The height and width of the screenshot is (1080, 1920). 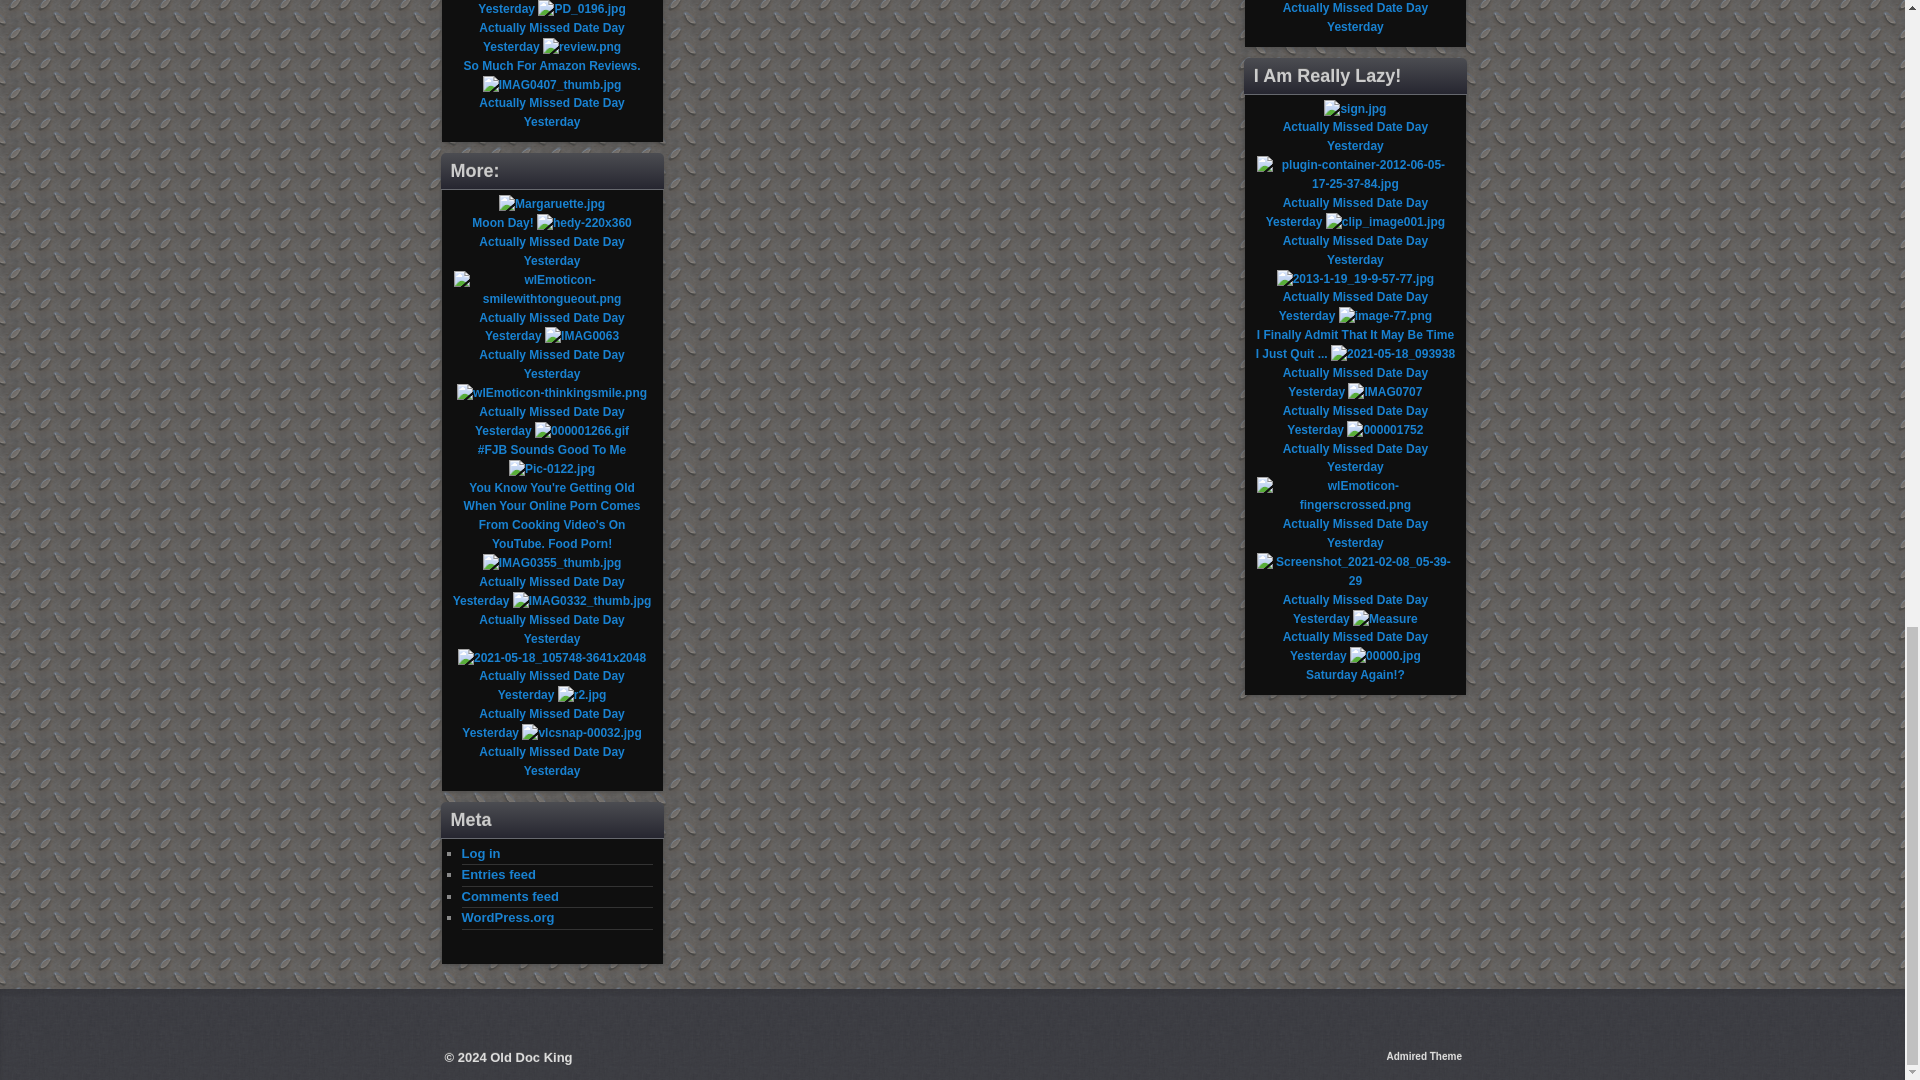 What do you see at coordinates (551, 8) in the screenshot?
I see `Actually Missed Date Day Yesterday` at bounding box center [551, 8].